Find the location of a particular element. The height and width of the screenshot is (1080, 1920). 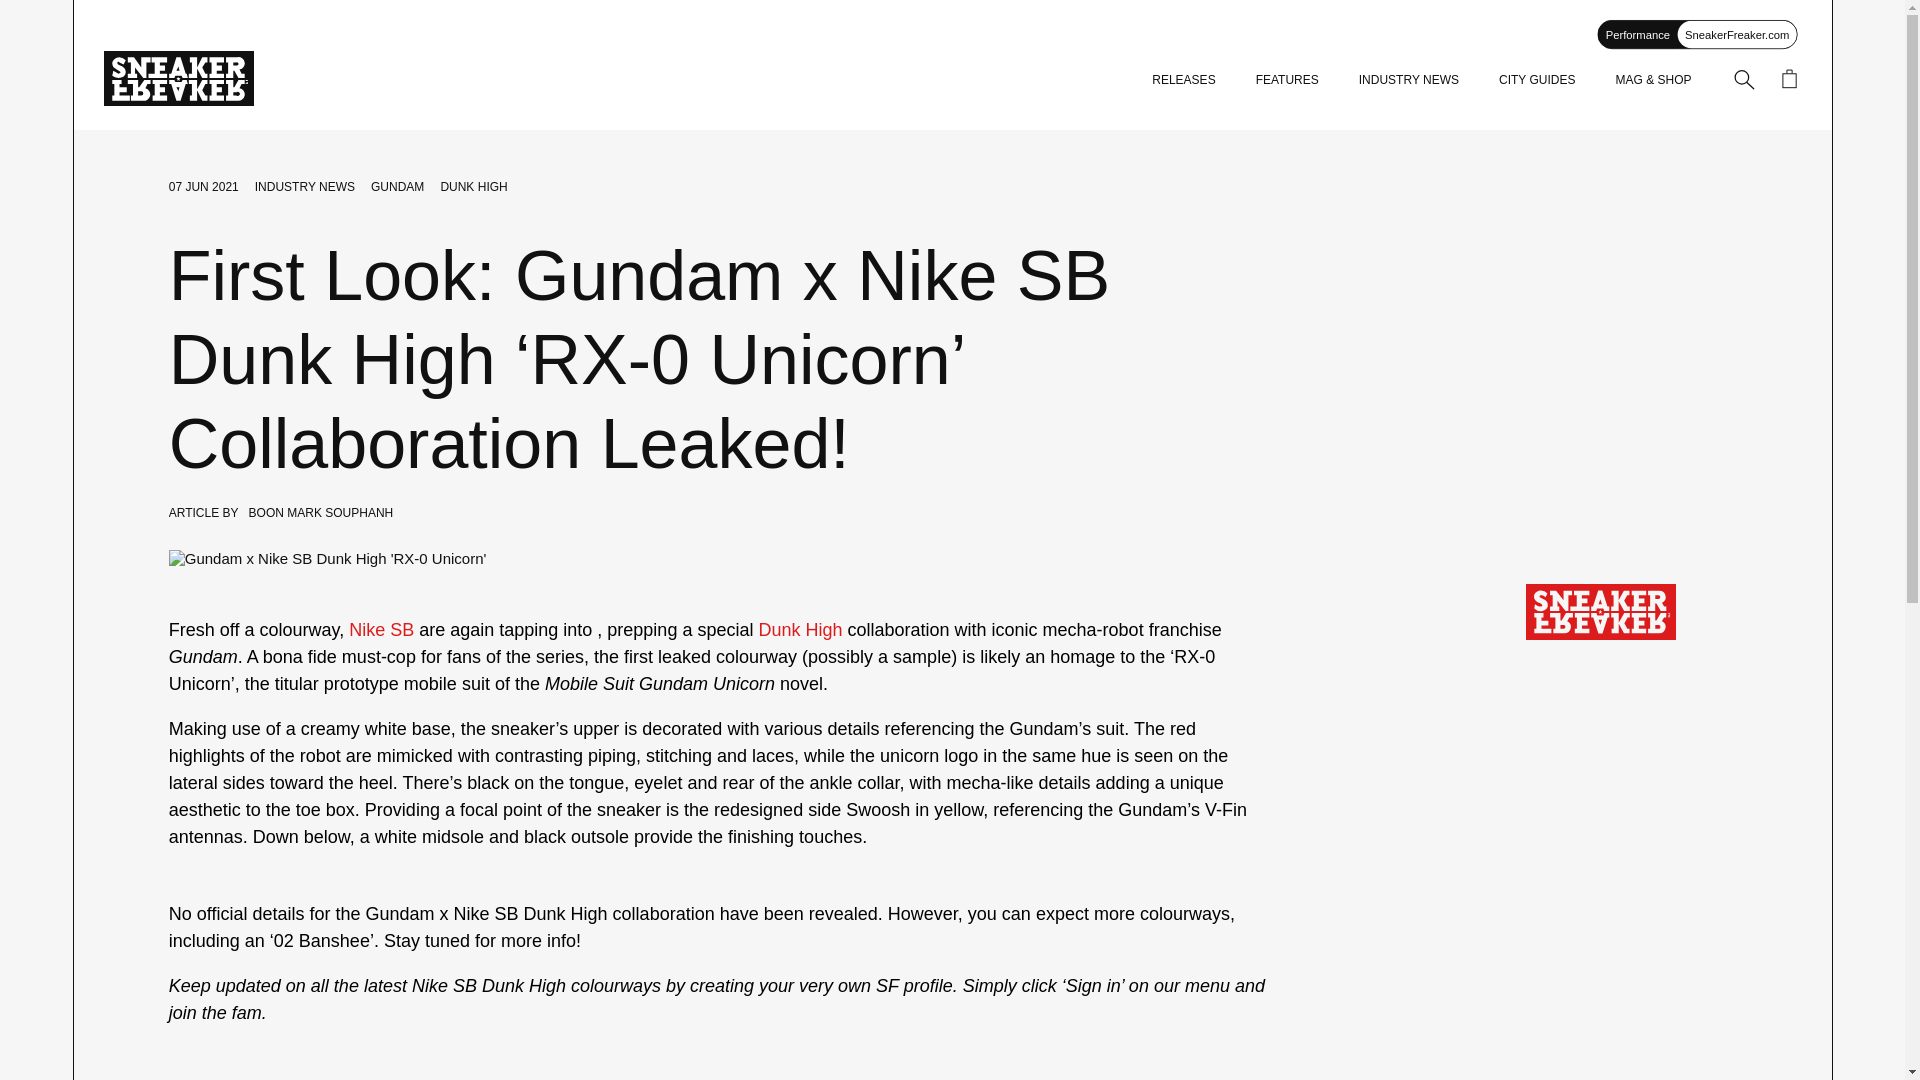

FEATURES is located at coordinates (1287, 80).